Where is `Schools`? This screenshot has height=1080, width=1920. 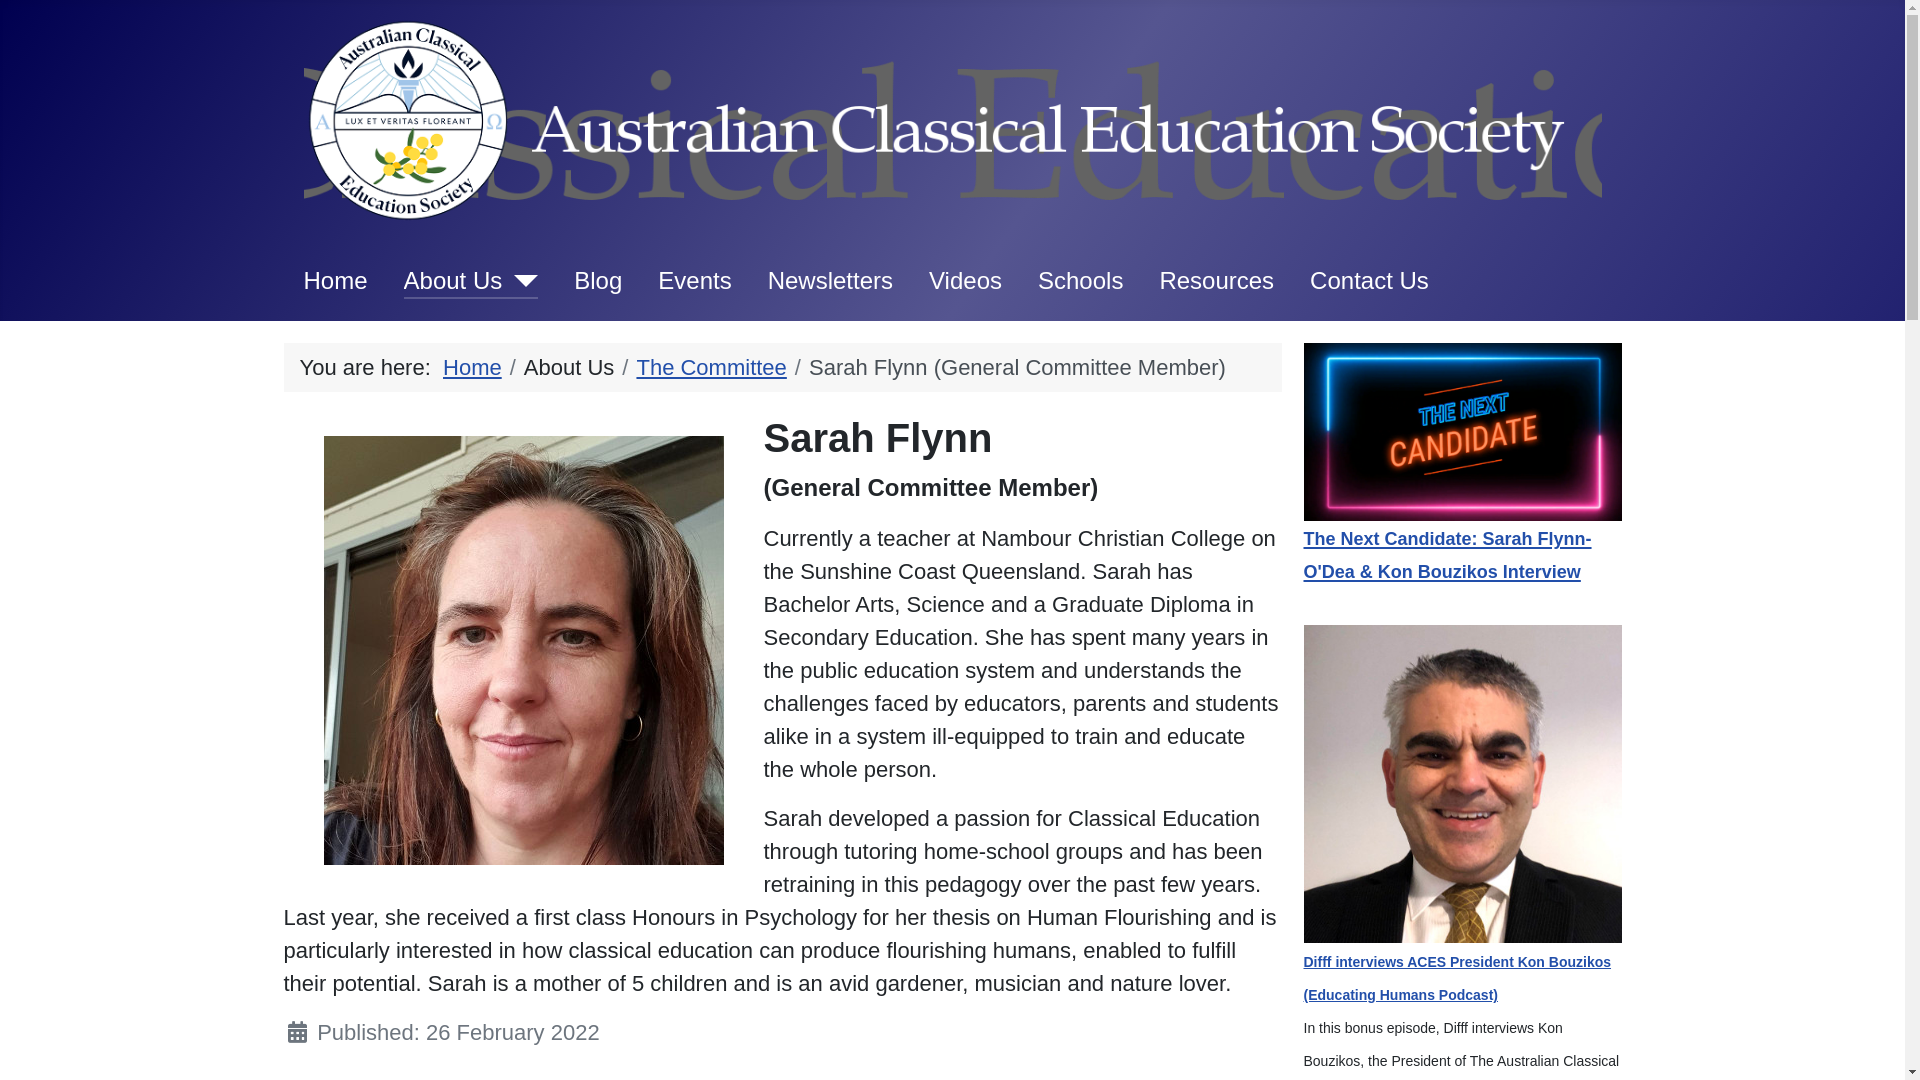
Schools is located at coordinates (1080, 280).